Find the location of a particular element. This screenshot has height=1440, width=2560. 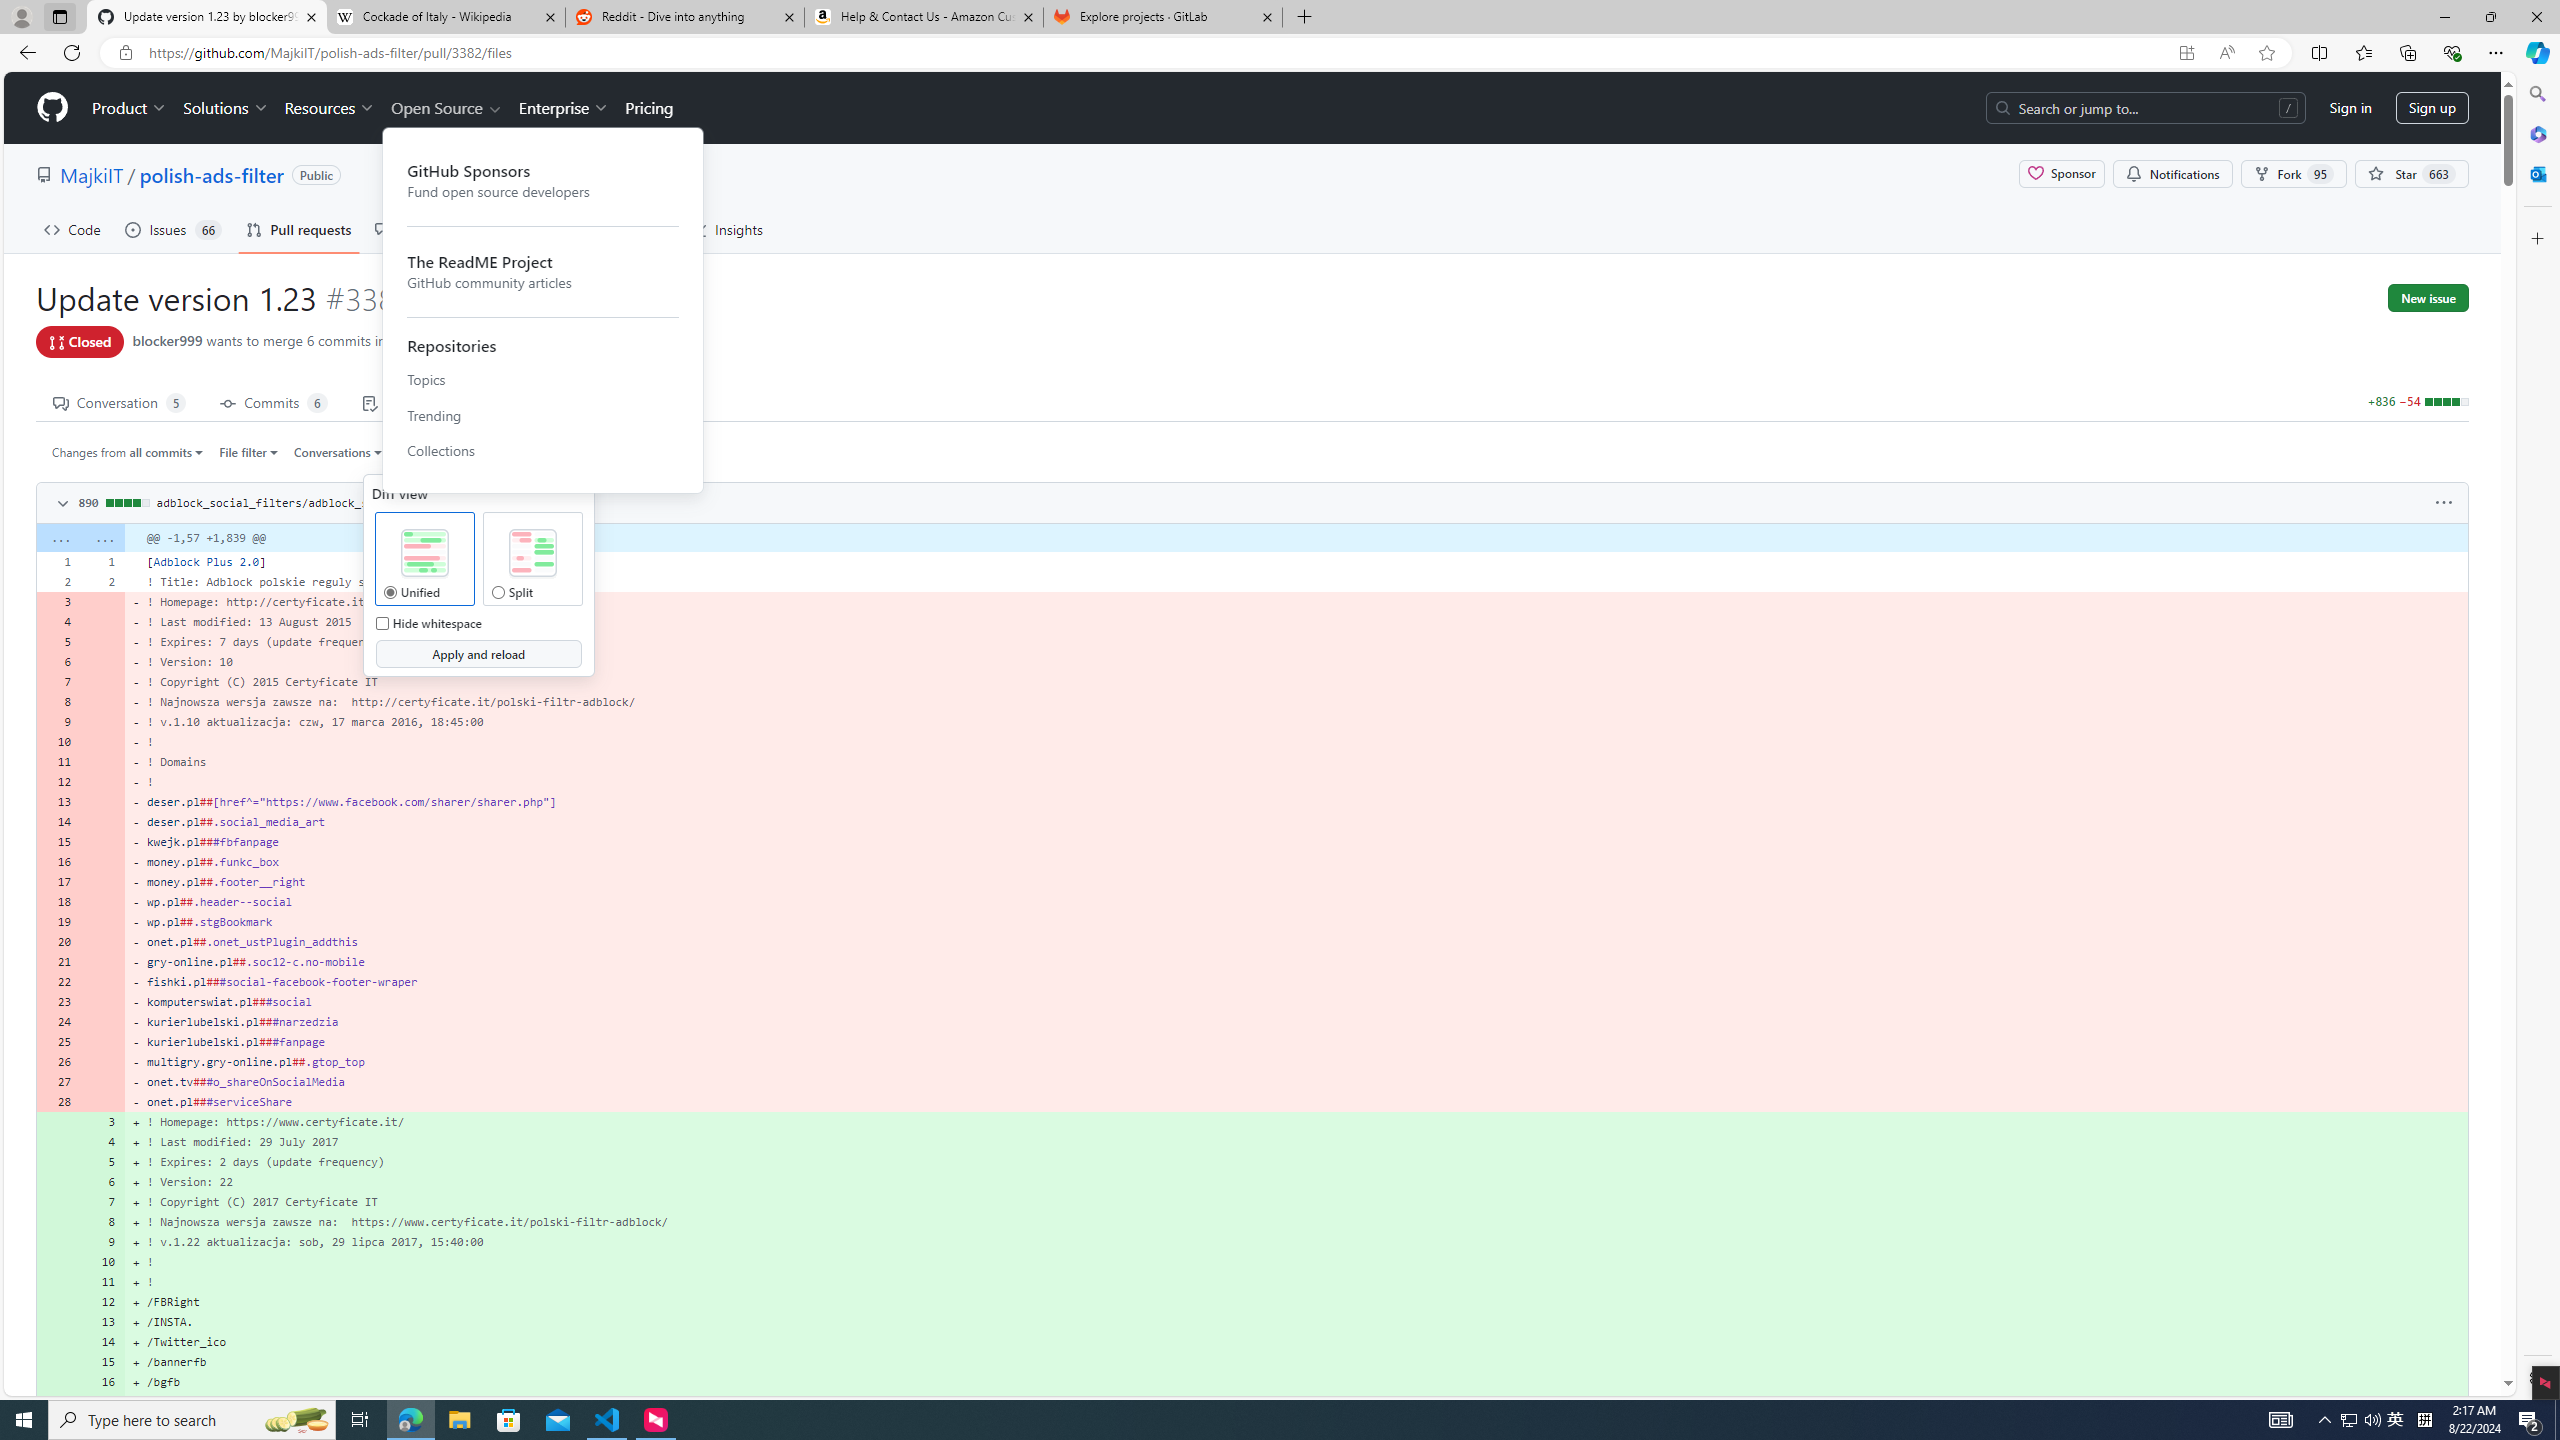

[Adblock Plus 2.0] is located at coordinates (1296, 561).